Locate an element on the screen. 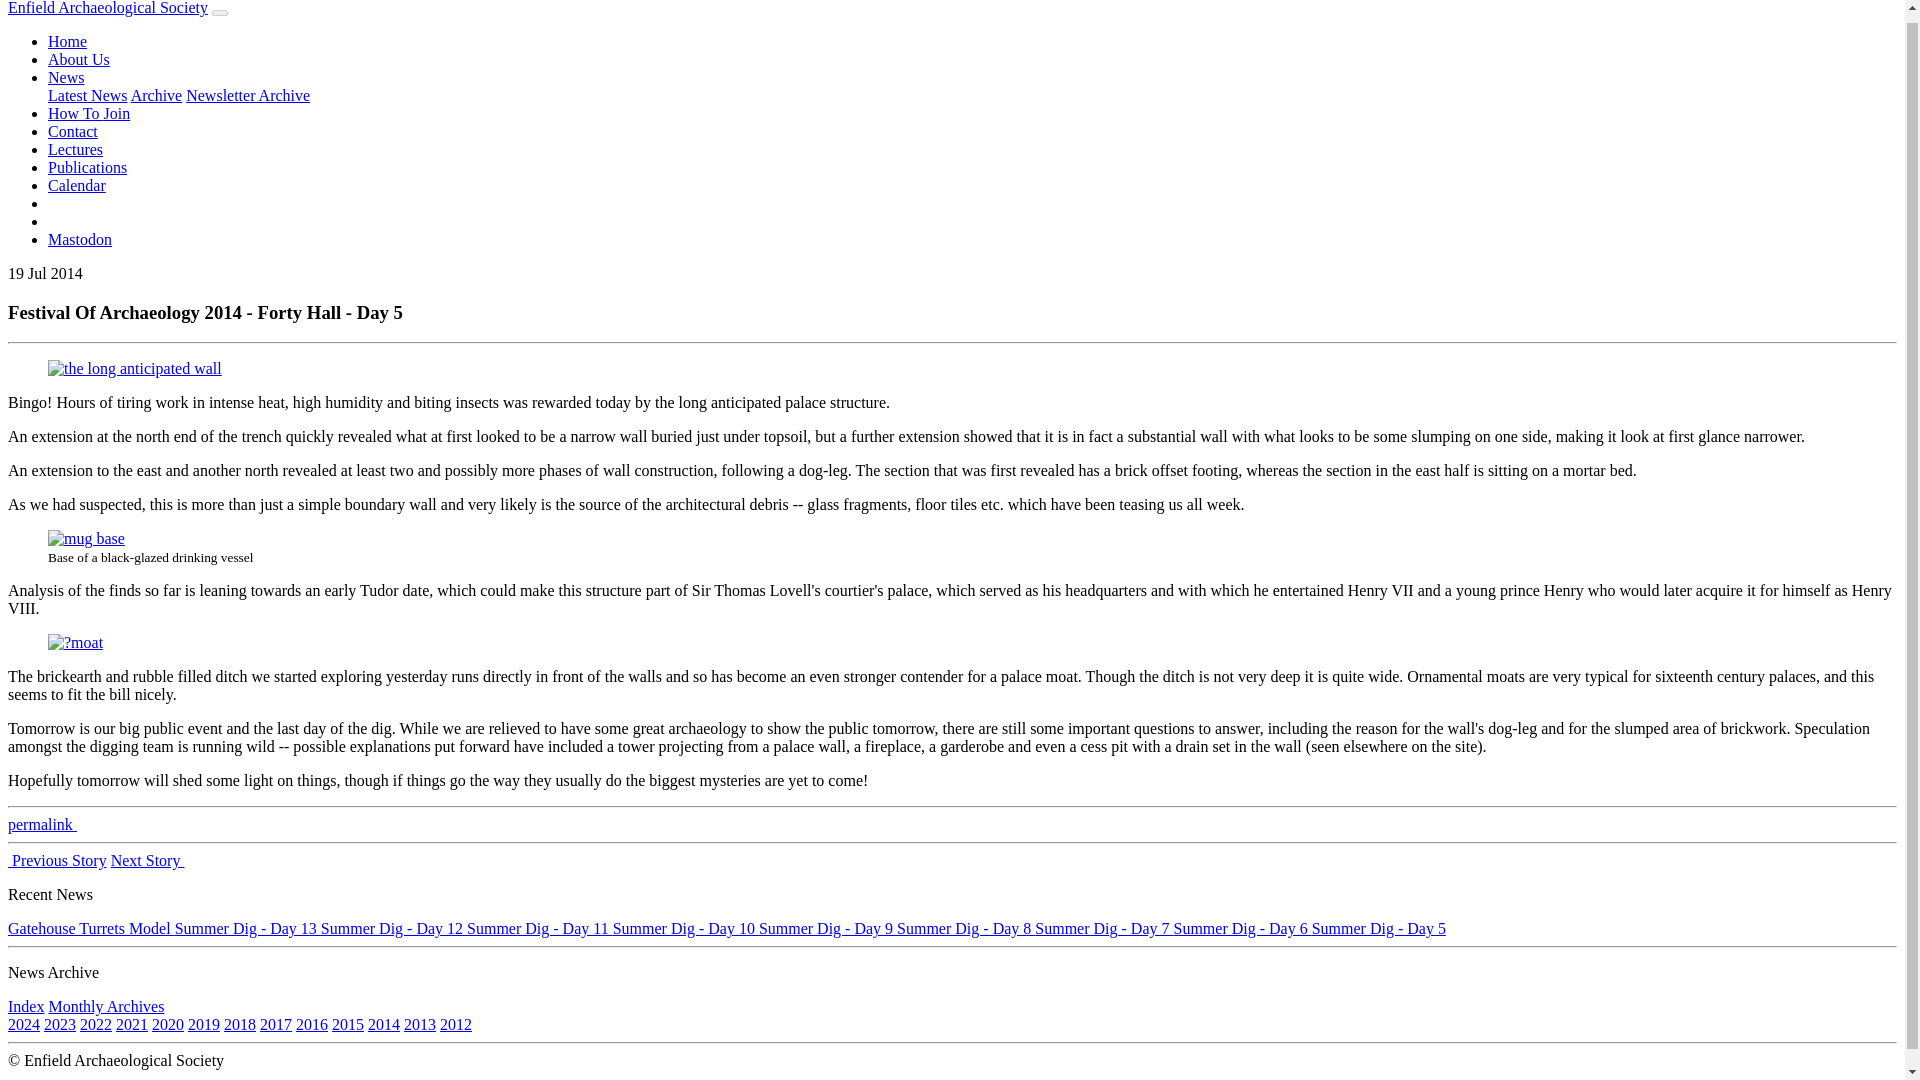 The width and height of the screenshot is (1920, 1080). 2023 is located at coordinates (60, 1024).